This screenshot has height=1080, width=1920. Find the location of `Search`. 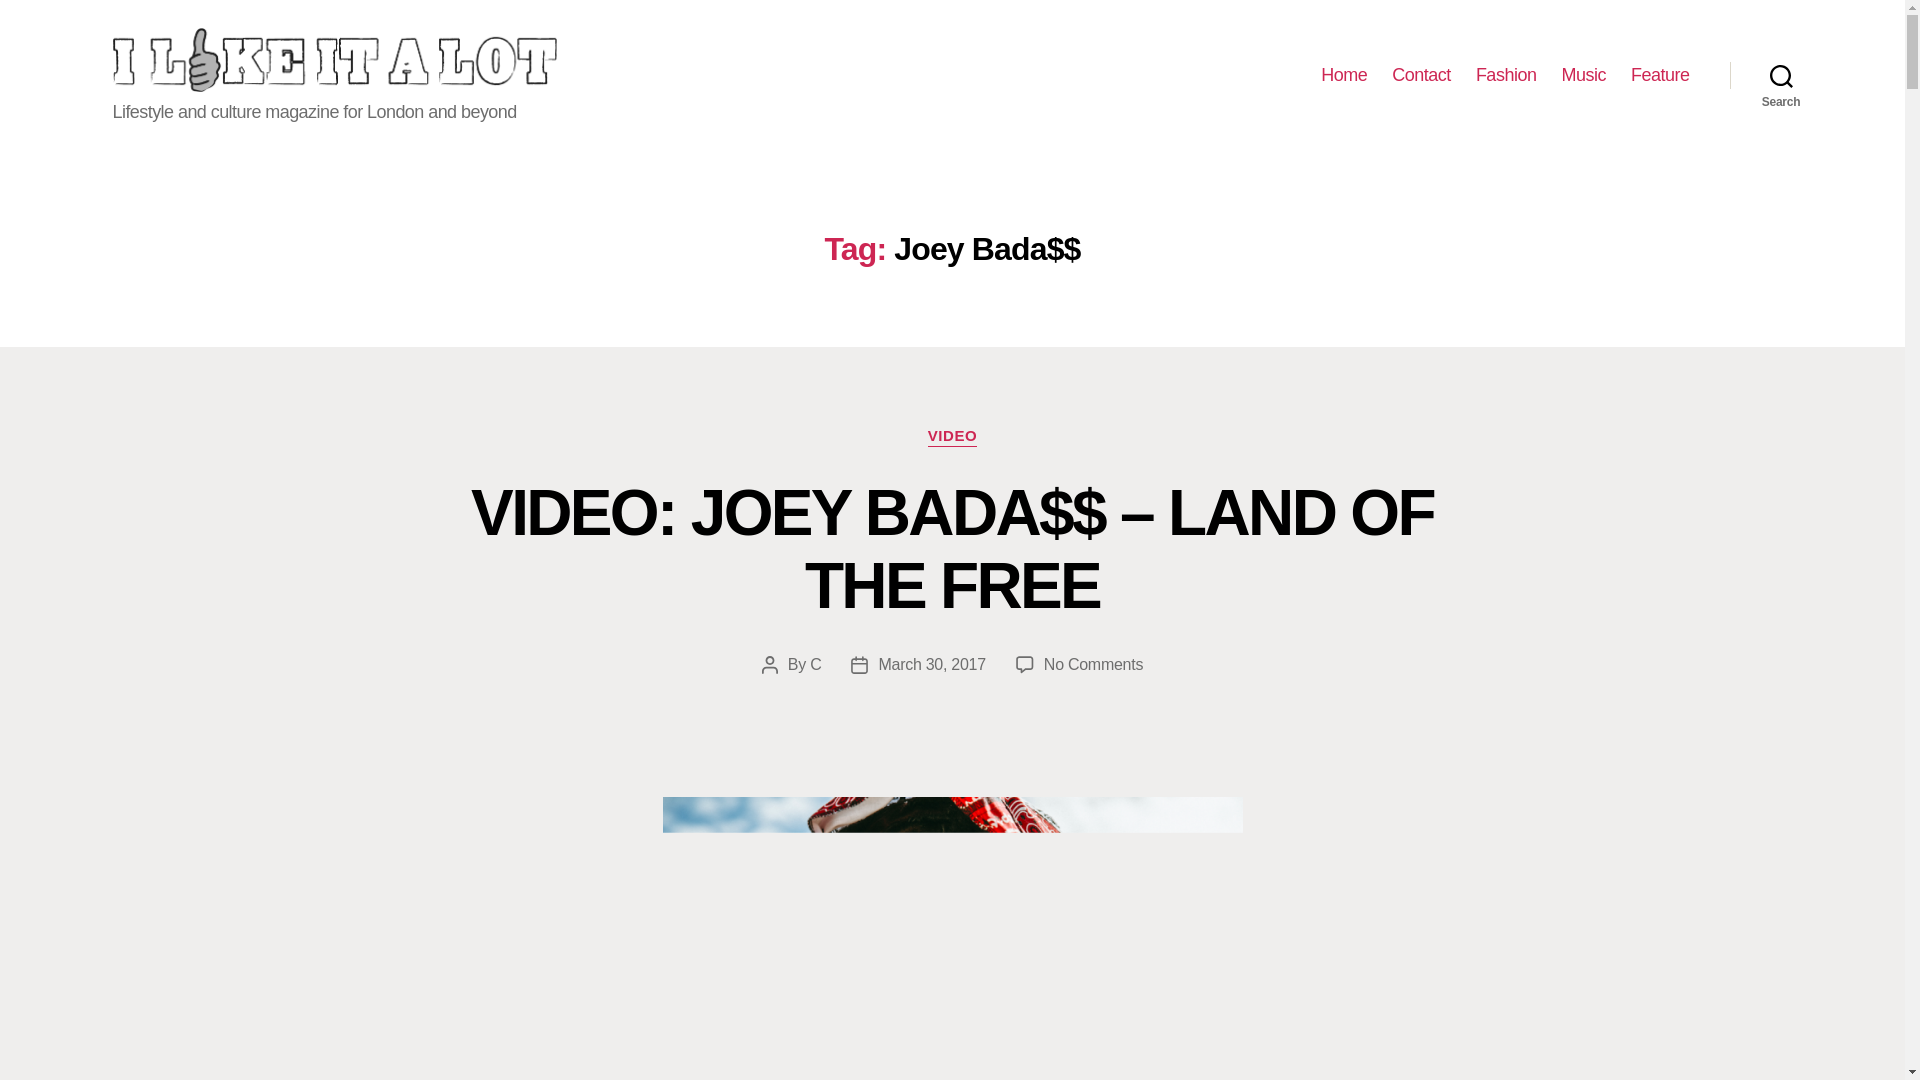

Search is located at coordinates (1781, 76).